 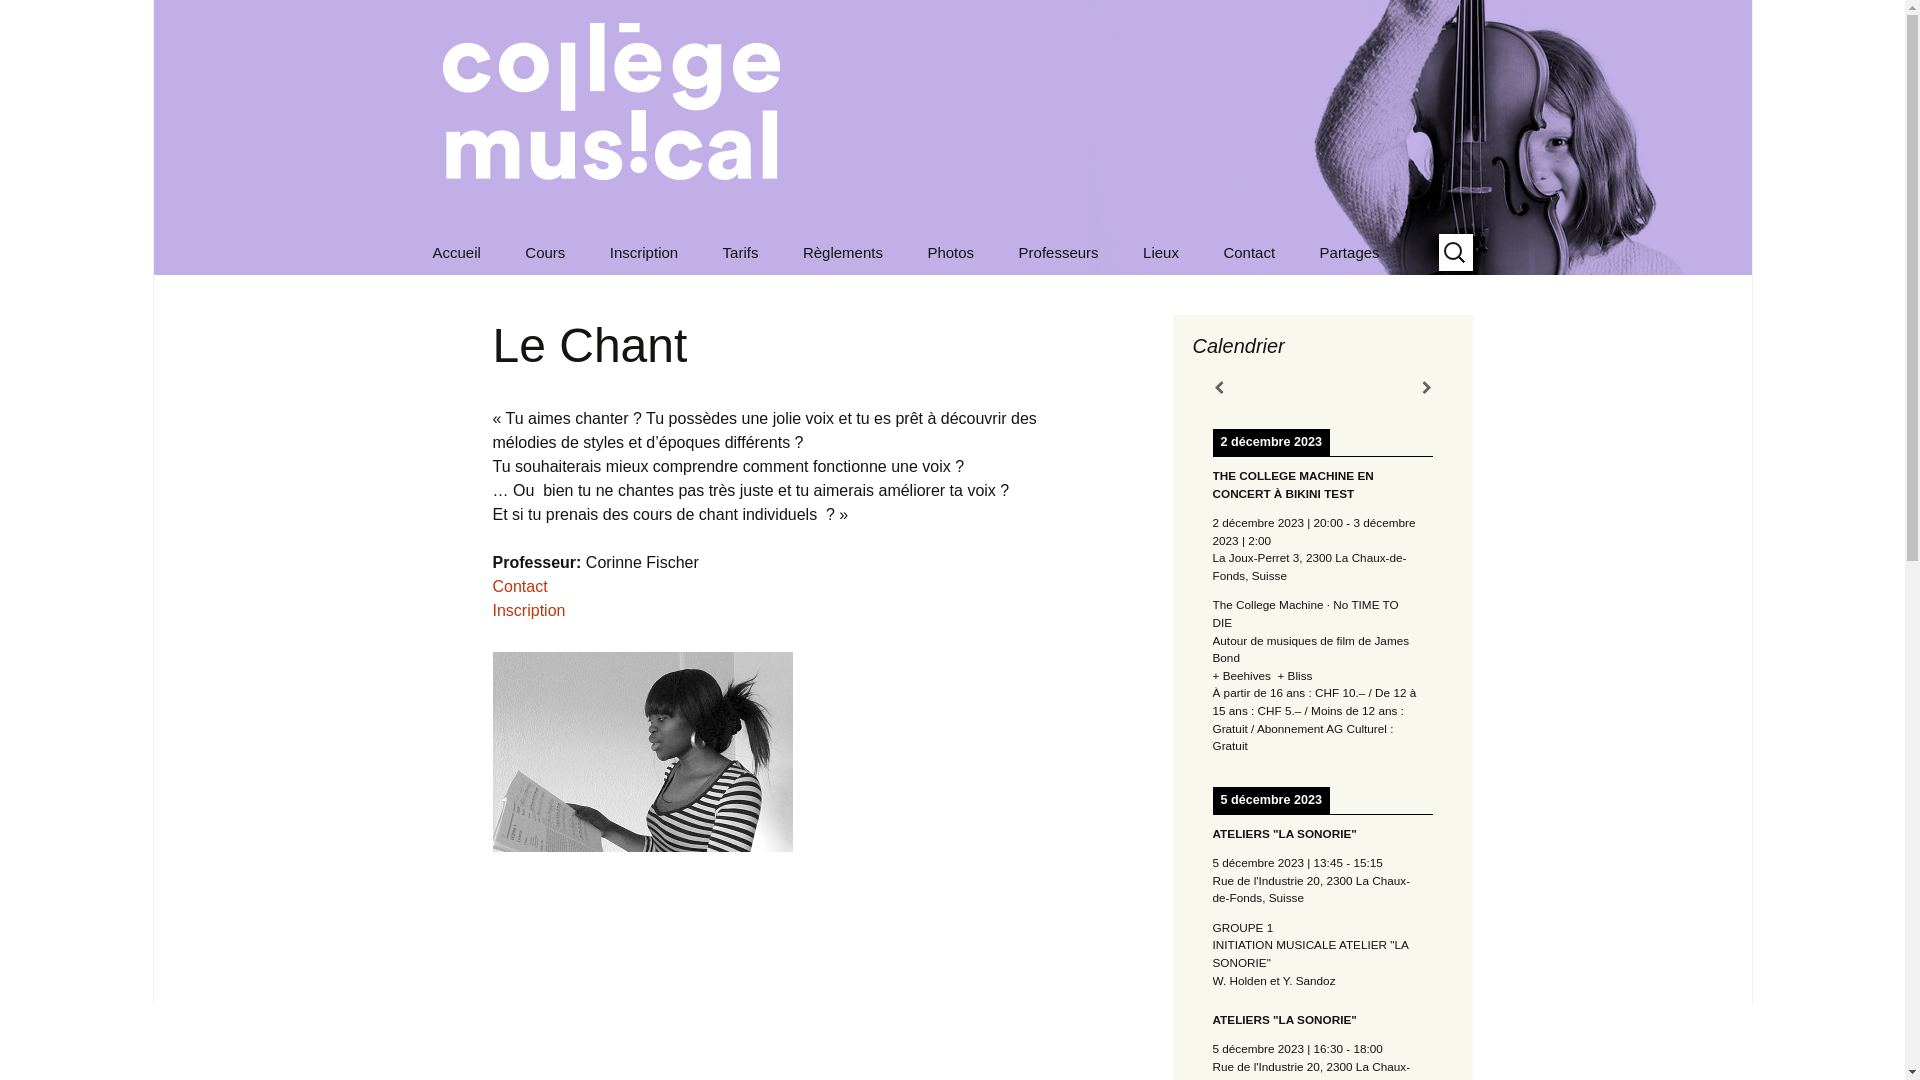 I want to click on Inscription, so click(x=644, y=252).